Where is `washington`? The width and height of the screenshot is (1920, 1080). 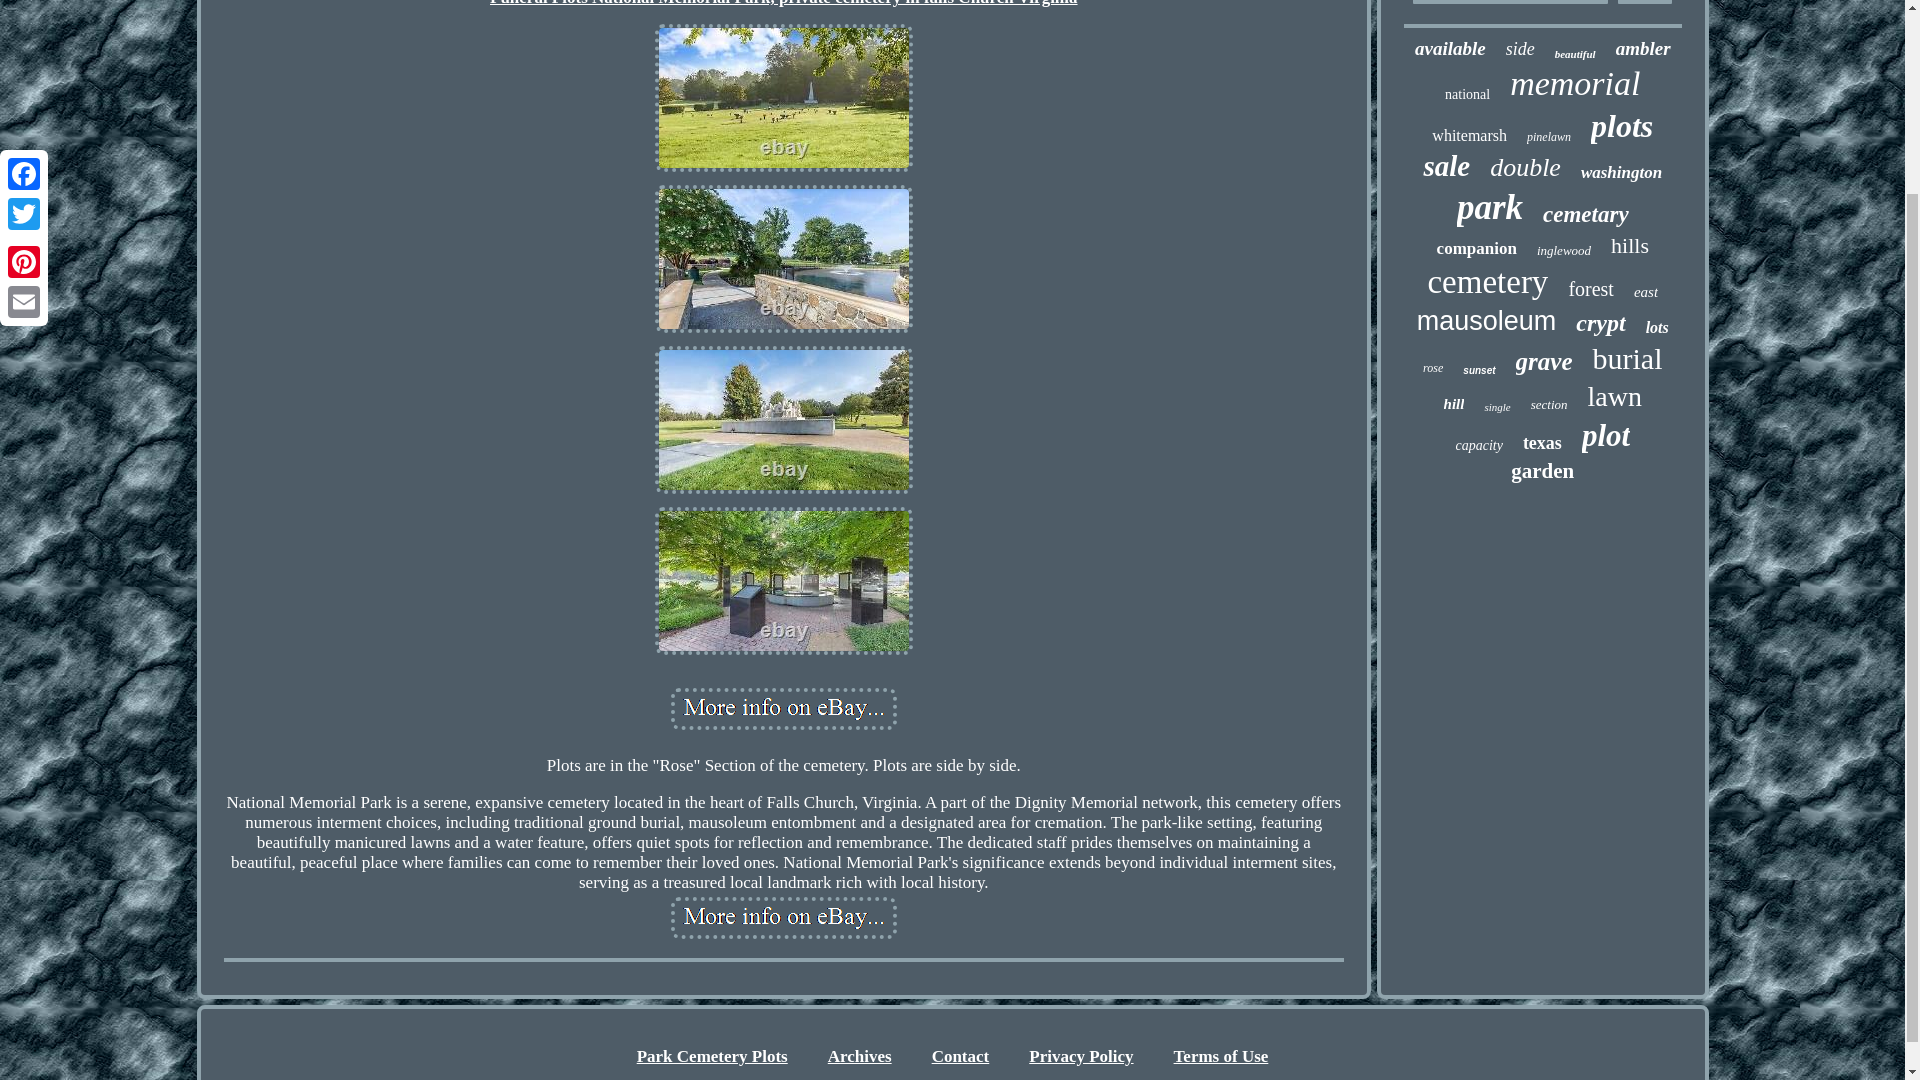
washington is located at coordinates (1621, 172).